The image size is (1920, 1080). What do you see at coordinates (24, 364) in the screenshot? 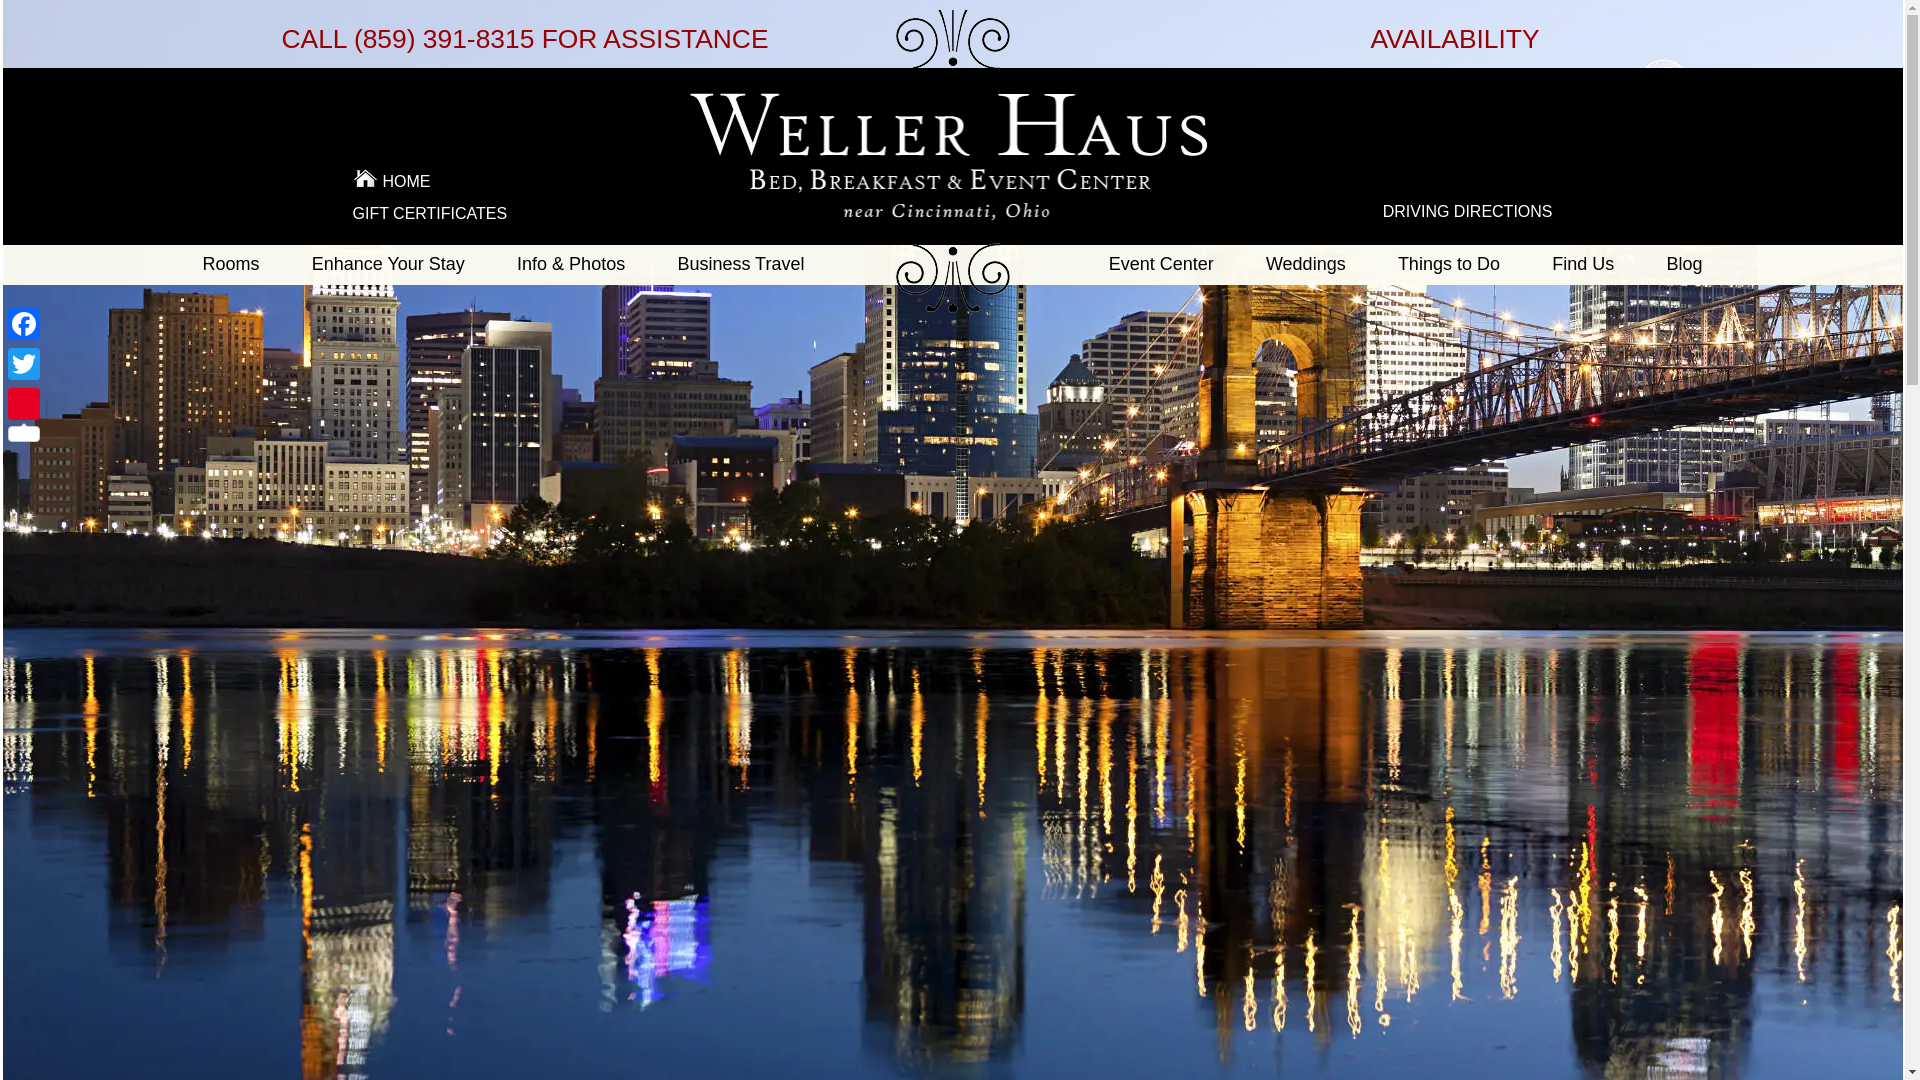
I see `Twitter` at bounding box center [24, 364].